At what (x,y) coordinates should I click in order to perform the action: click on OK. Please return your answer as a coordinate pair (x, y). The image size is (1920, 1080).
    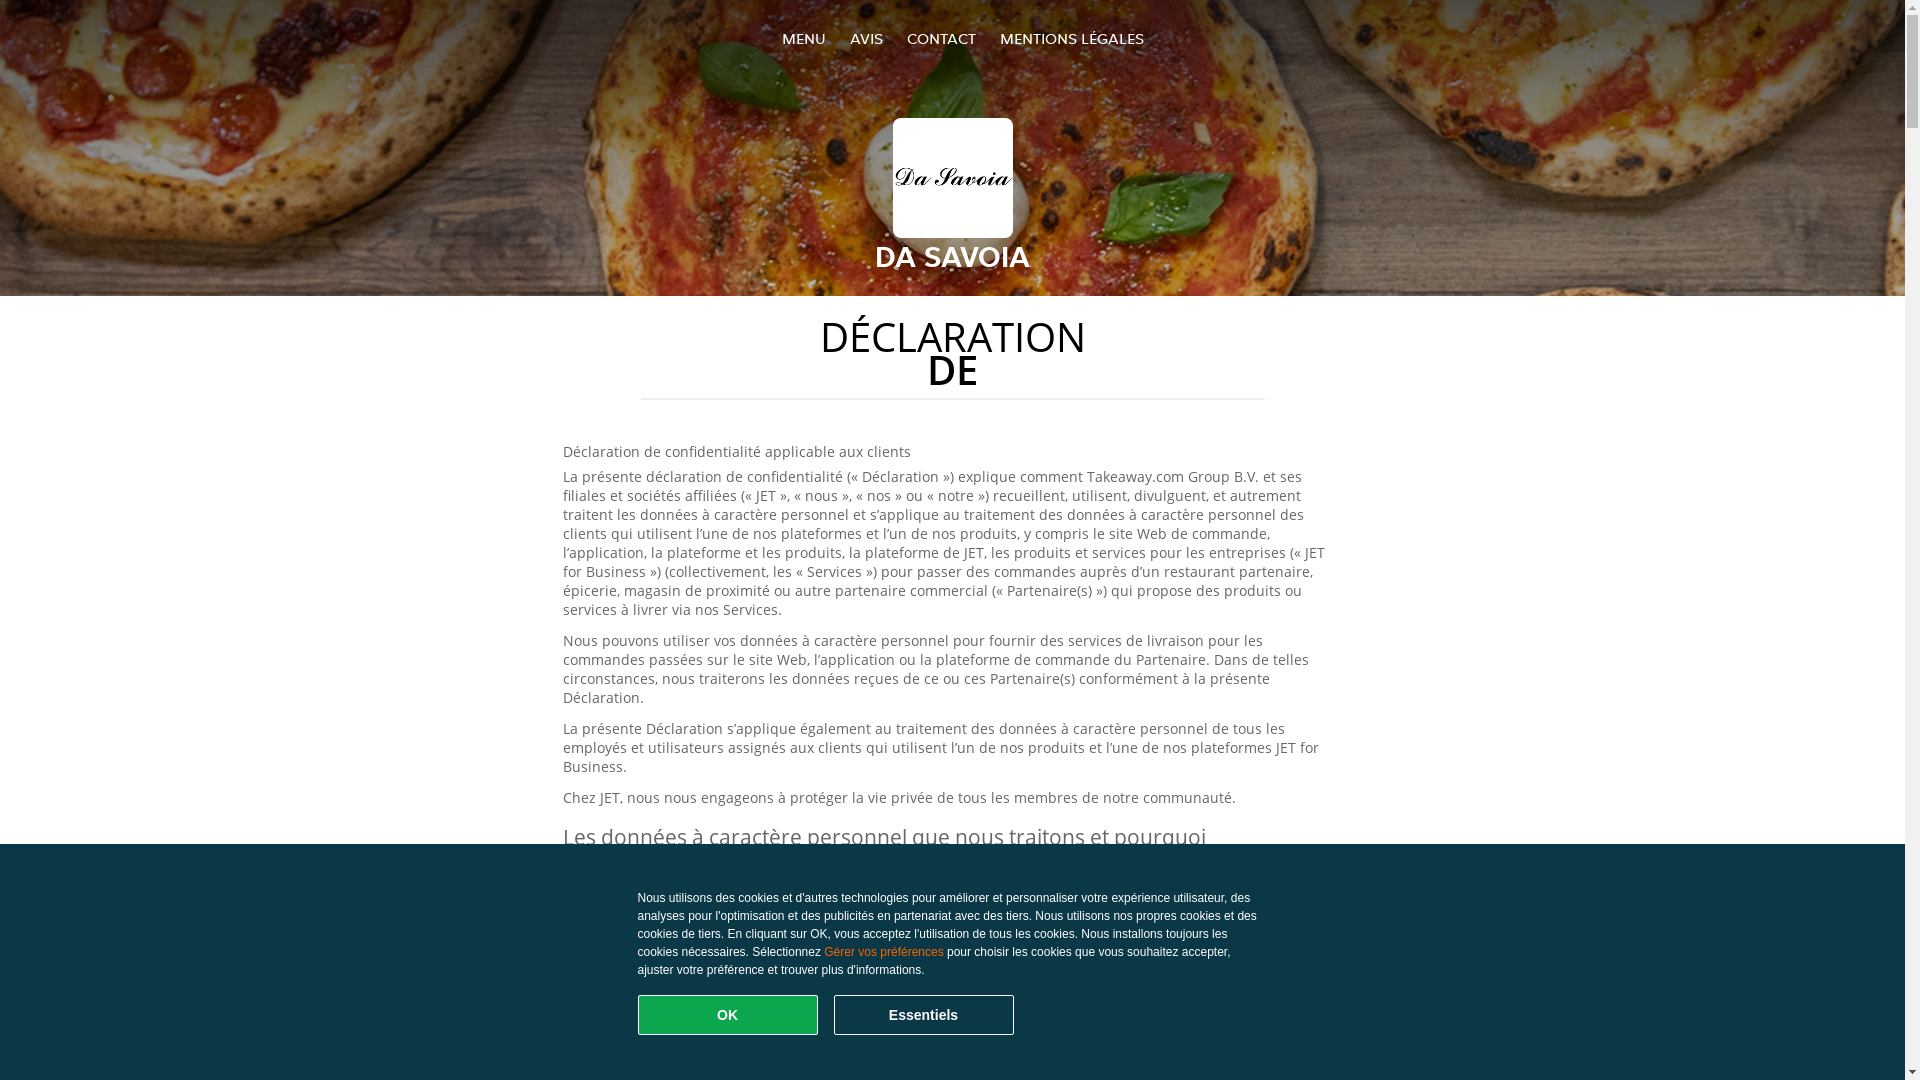
    Looking at the image, I should click on (728, 1015).